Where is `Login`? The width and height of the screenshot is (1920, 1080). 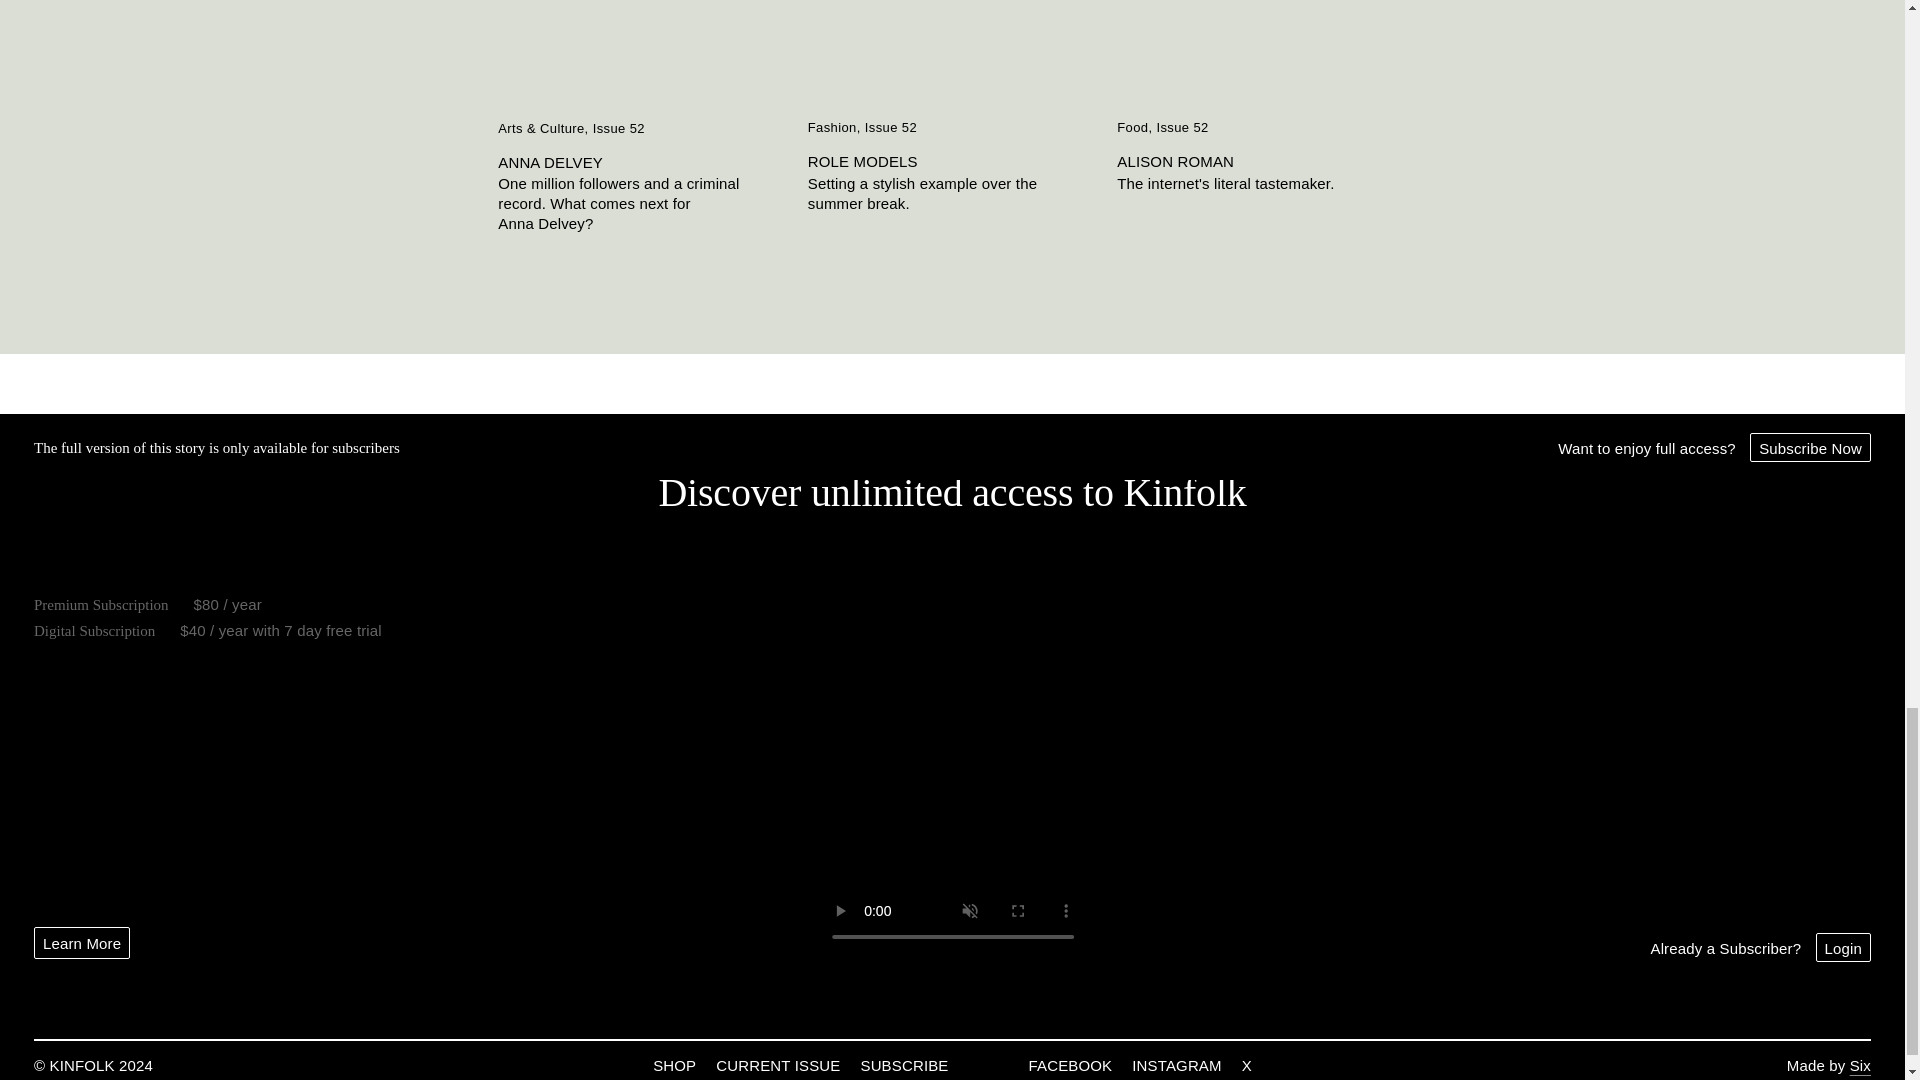 Login is located at coordinates (1843, 948).